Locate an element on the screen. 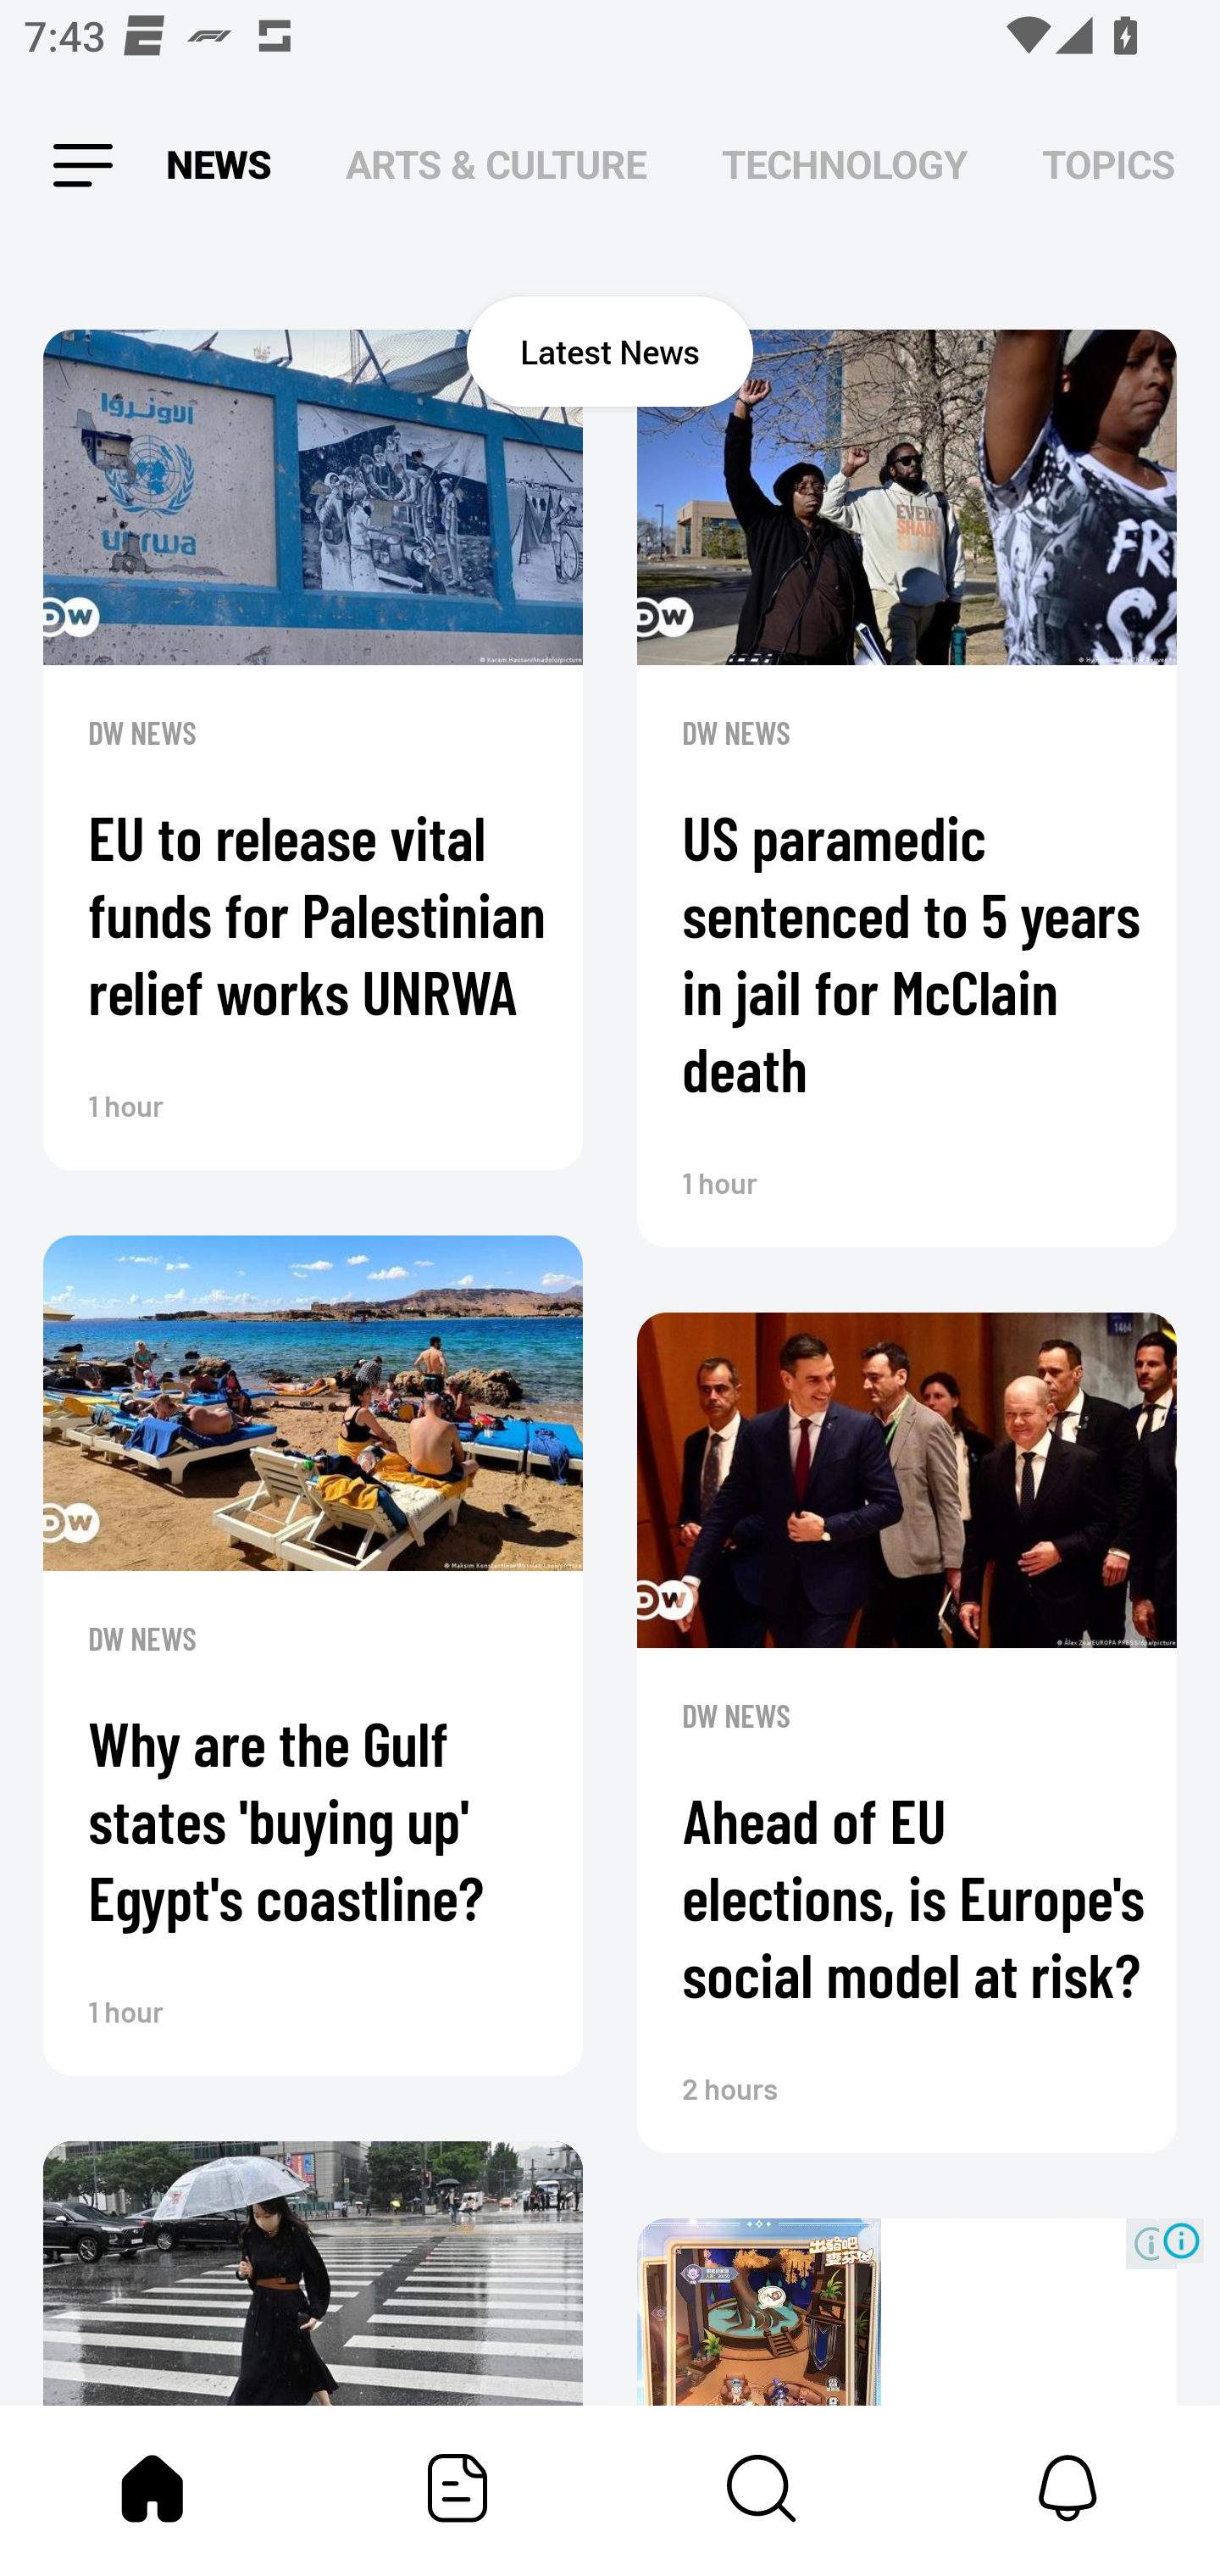  Content Store is located at coordinates (762, 2488).